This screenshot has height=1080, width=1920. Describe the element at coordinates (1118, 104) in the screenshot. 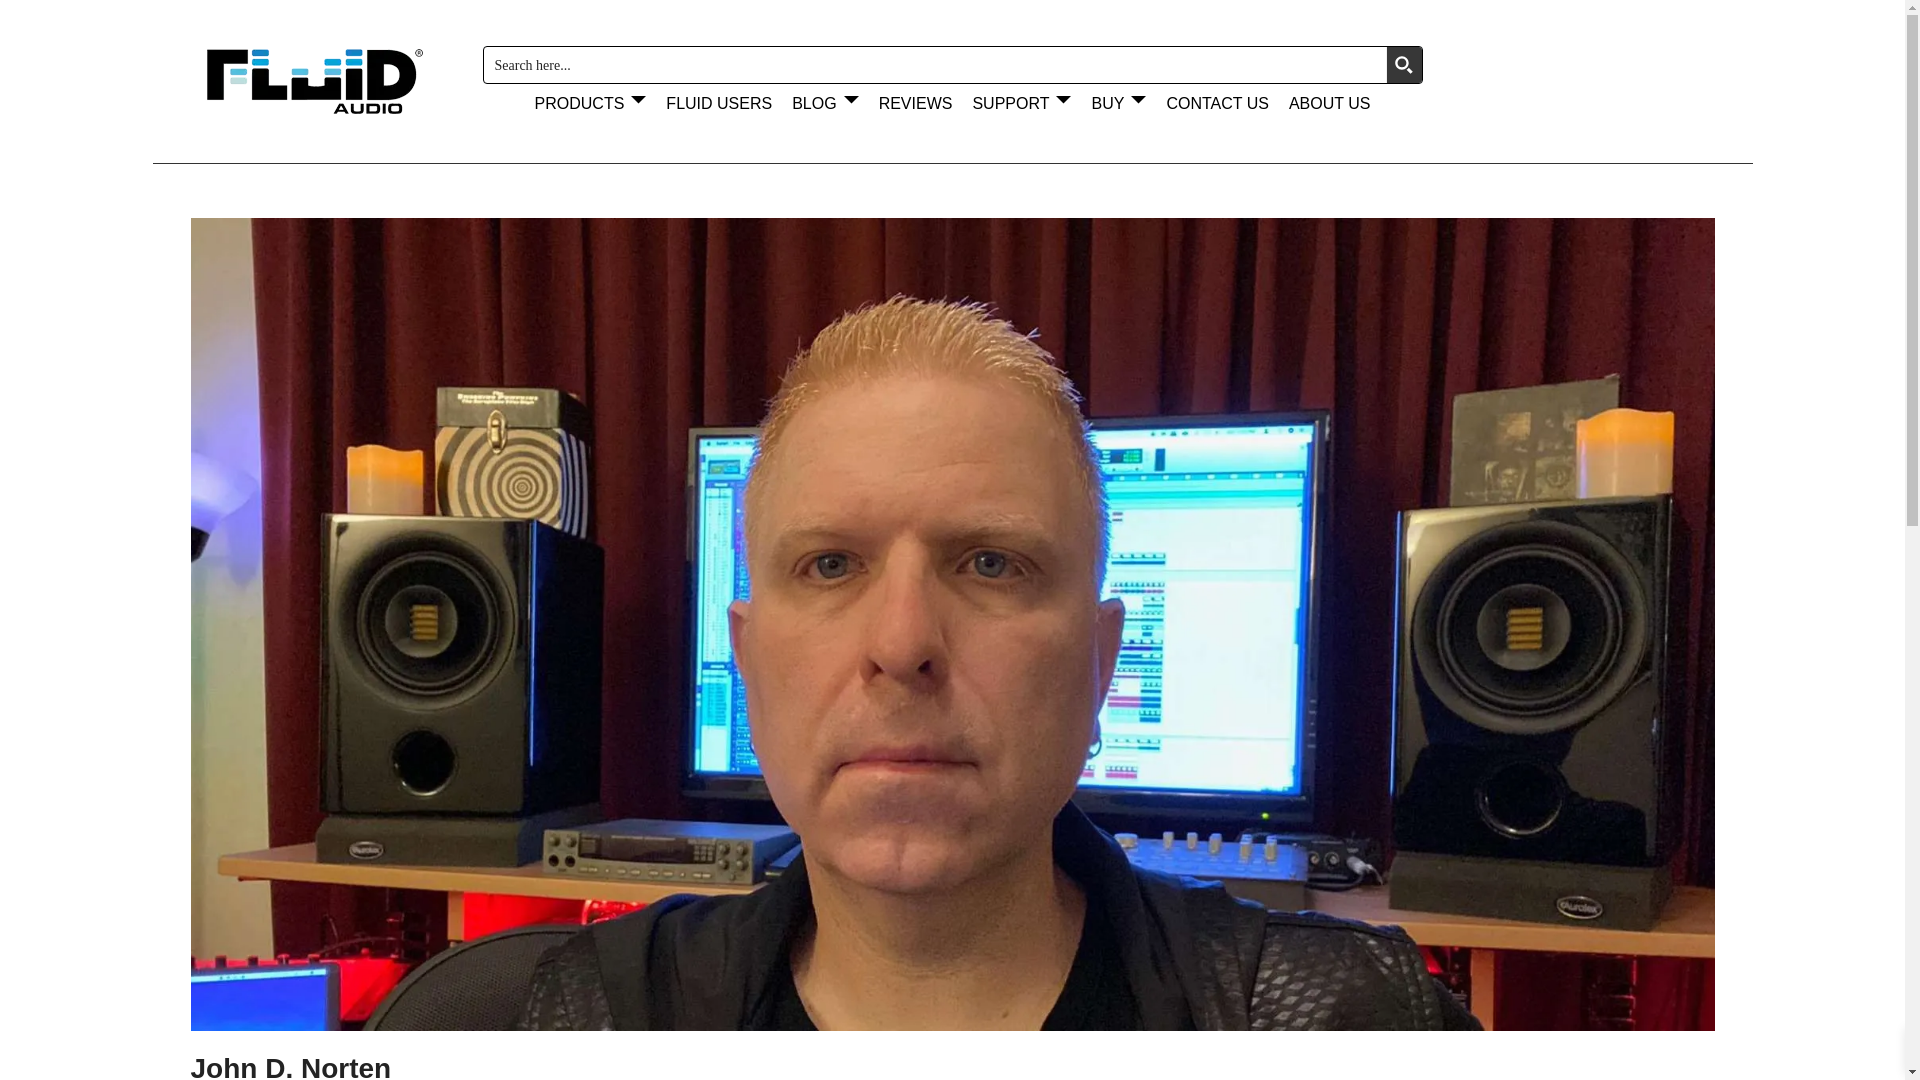

I see `BUY` at that location.